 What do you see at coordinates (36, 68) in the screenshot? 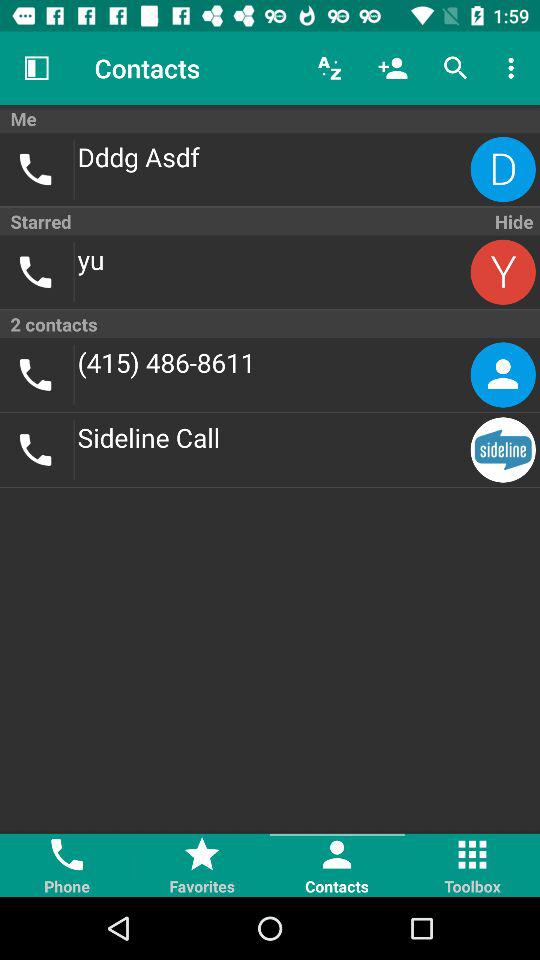
I see `select item to the left of the contacts` at bounding box center [36, 68].